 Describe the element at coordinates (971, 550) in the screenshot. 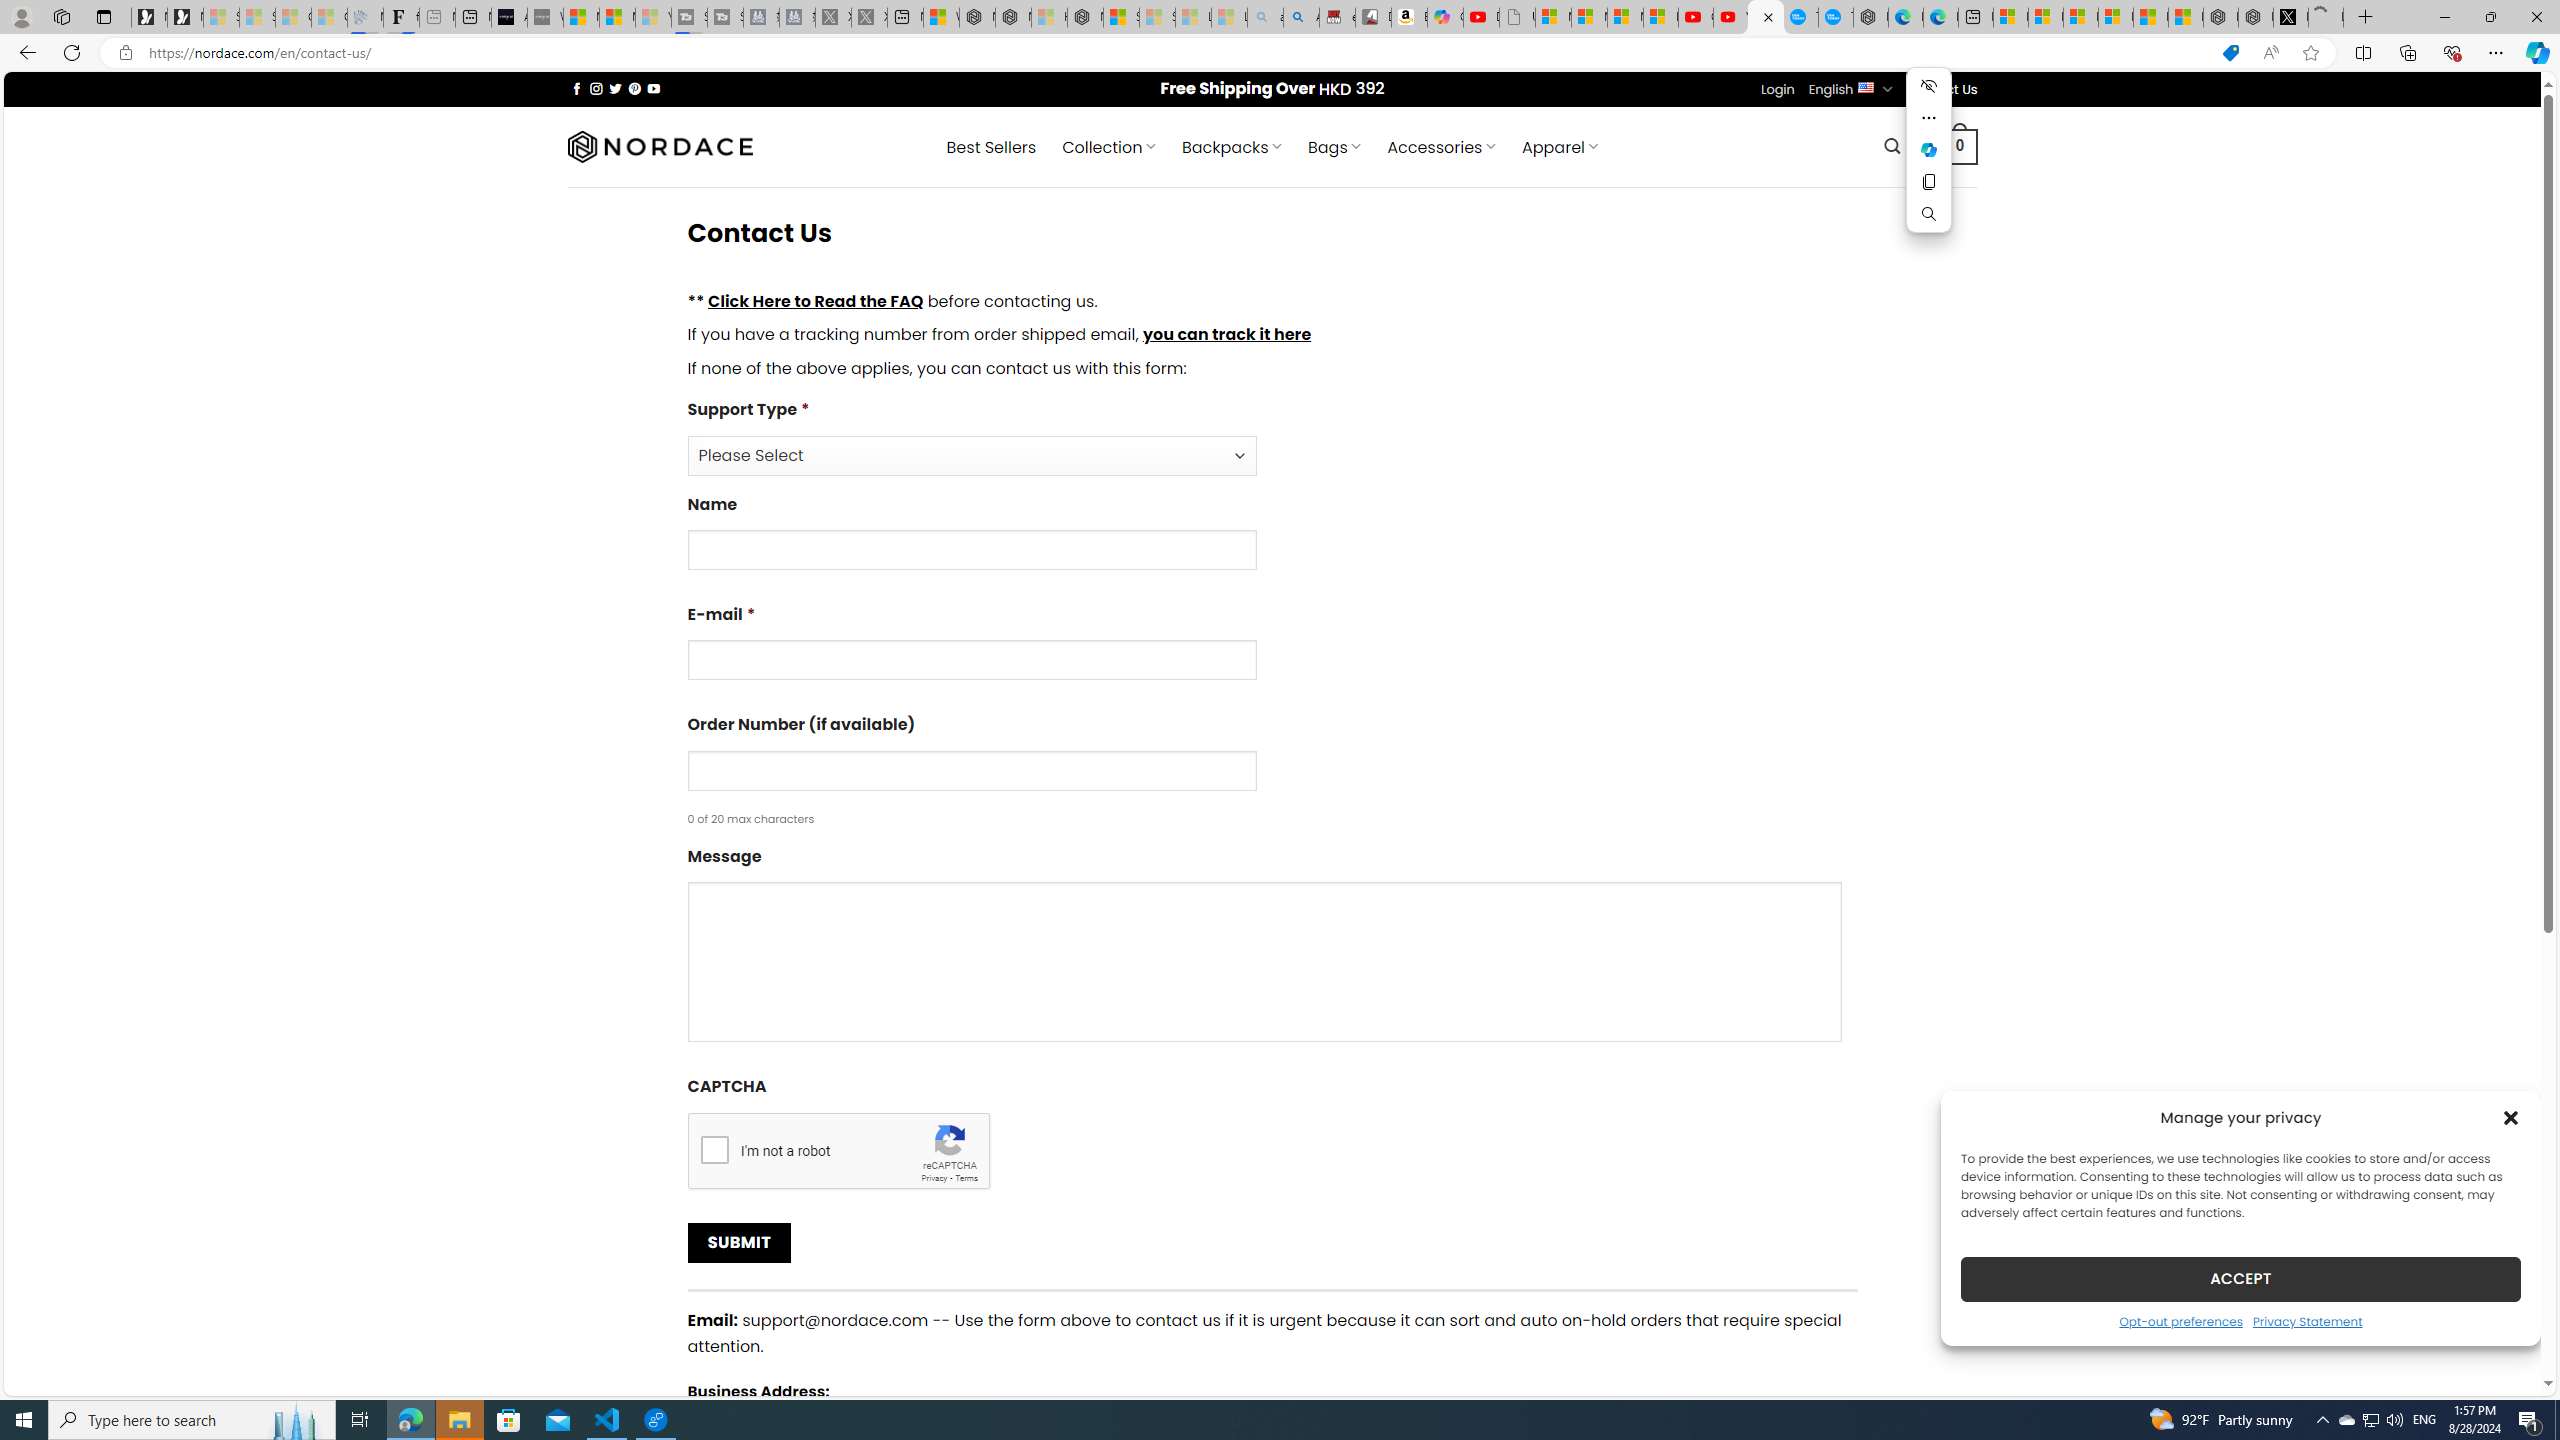

I see `Name` at that location.